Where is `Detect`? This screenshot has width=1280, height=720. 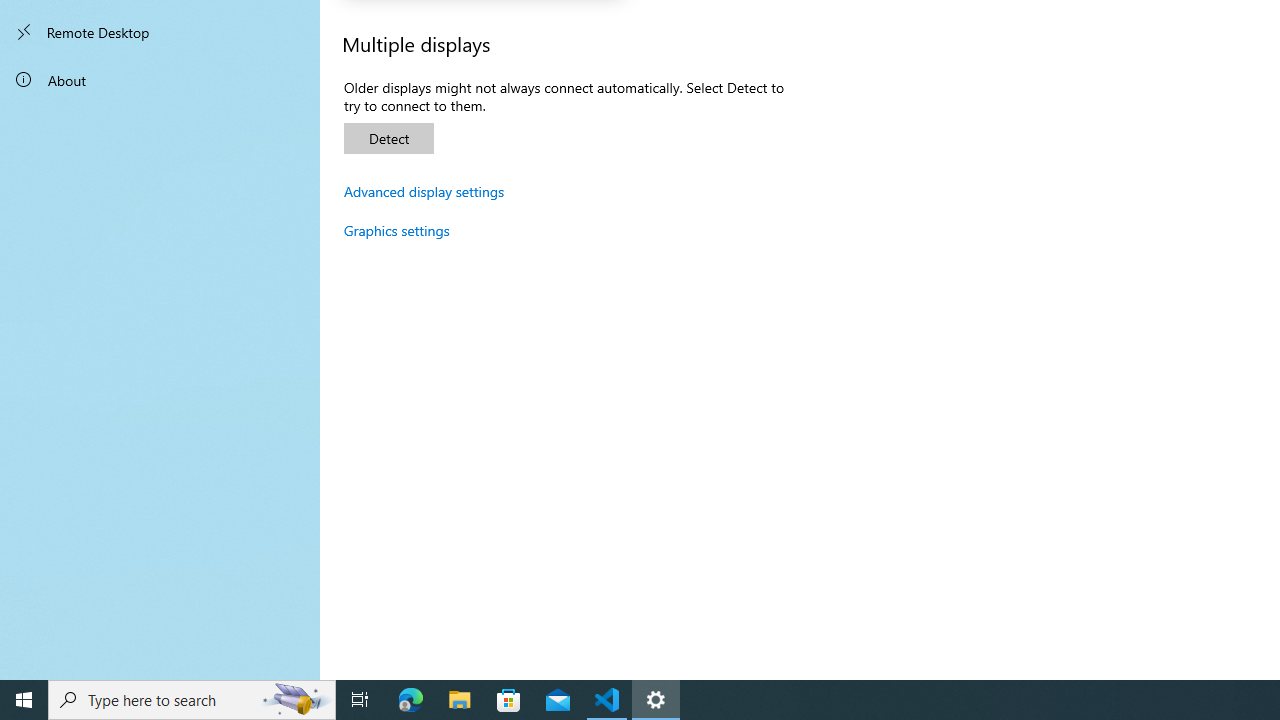 Detect is located at coordinates (388, 138).